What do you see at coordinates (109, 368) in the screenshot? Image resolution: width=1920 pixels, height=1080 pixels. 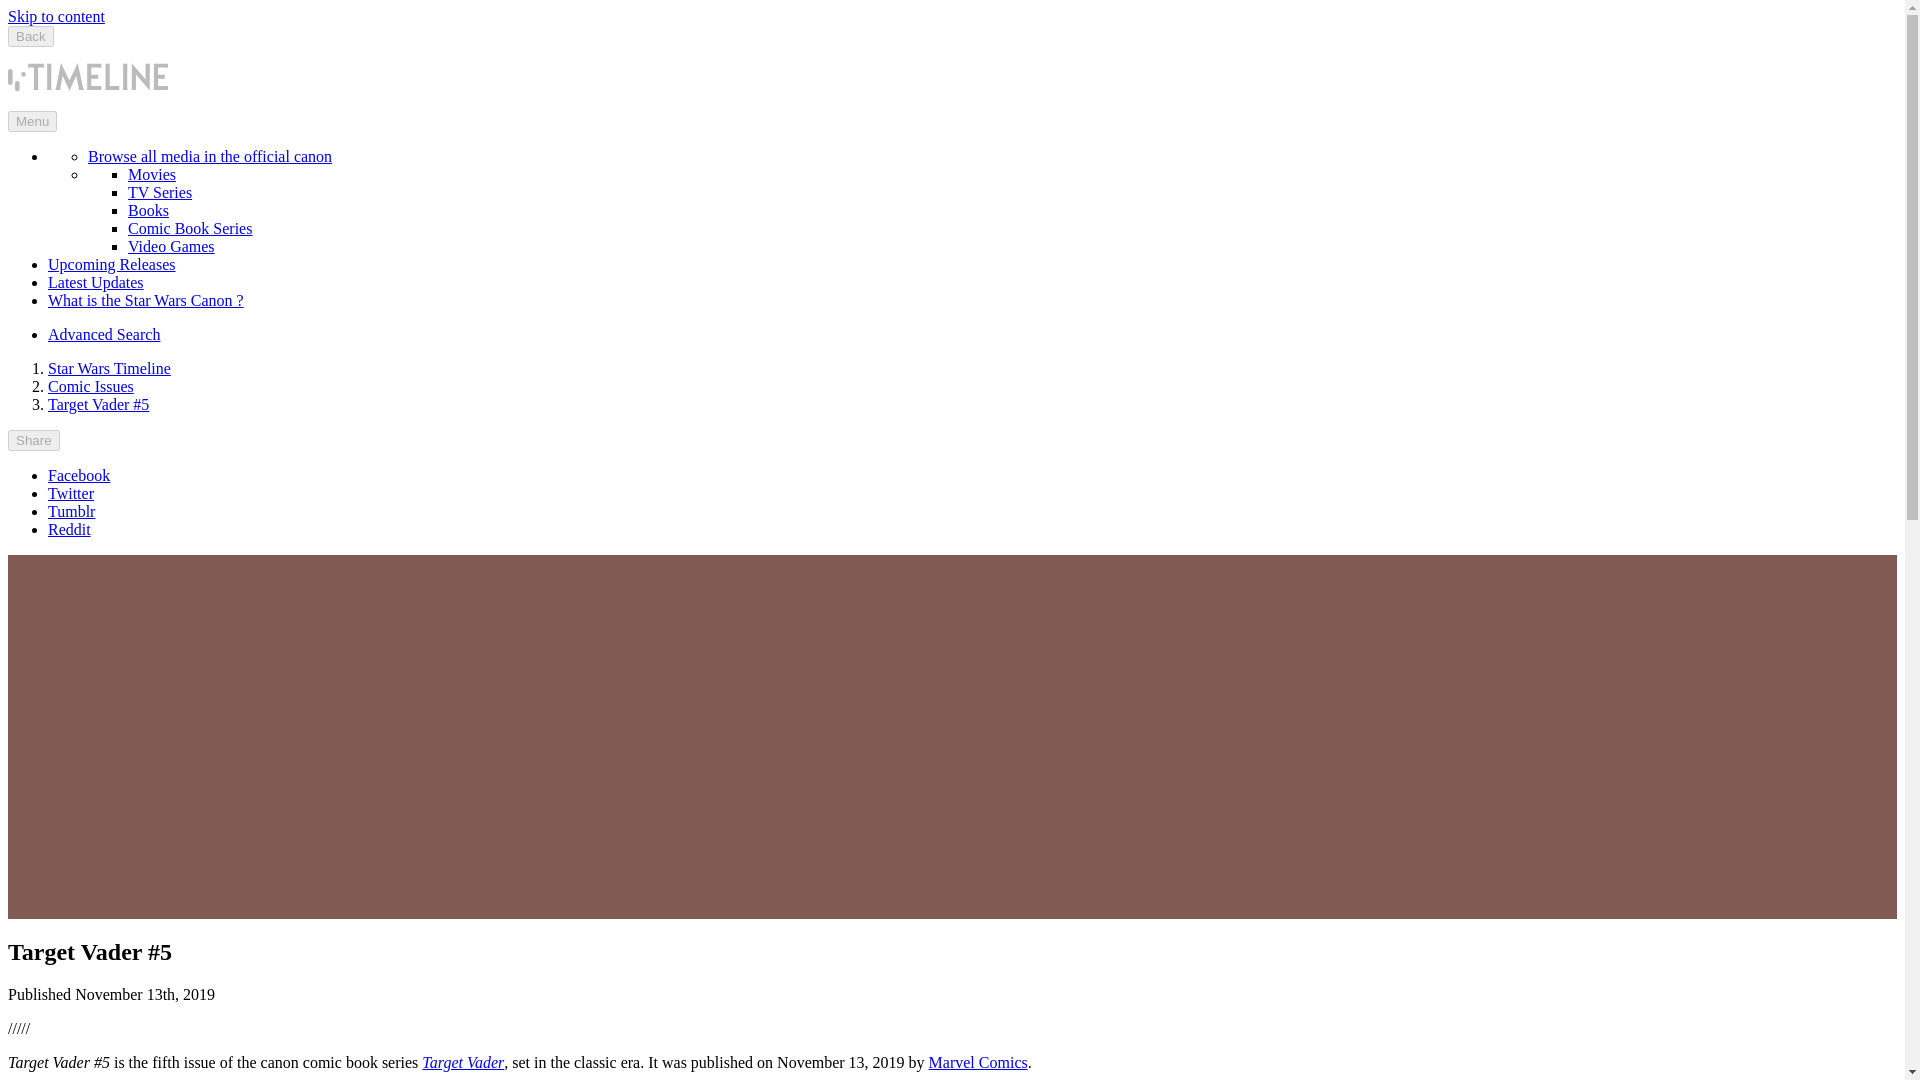 I see `Star Wars Timeline` at bounding box center [109, 368].